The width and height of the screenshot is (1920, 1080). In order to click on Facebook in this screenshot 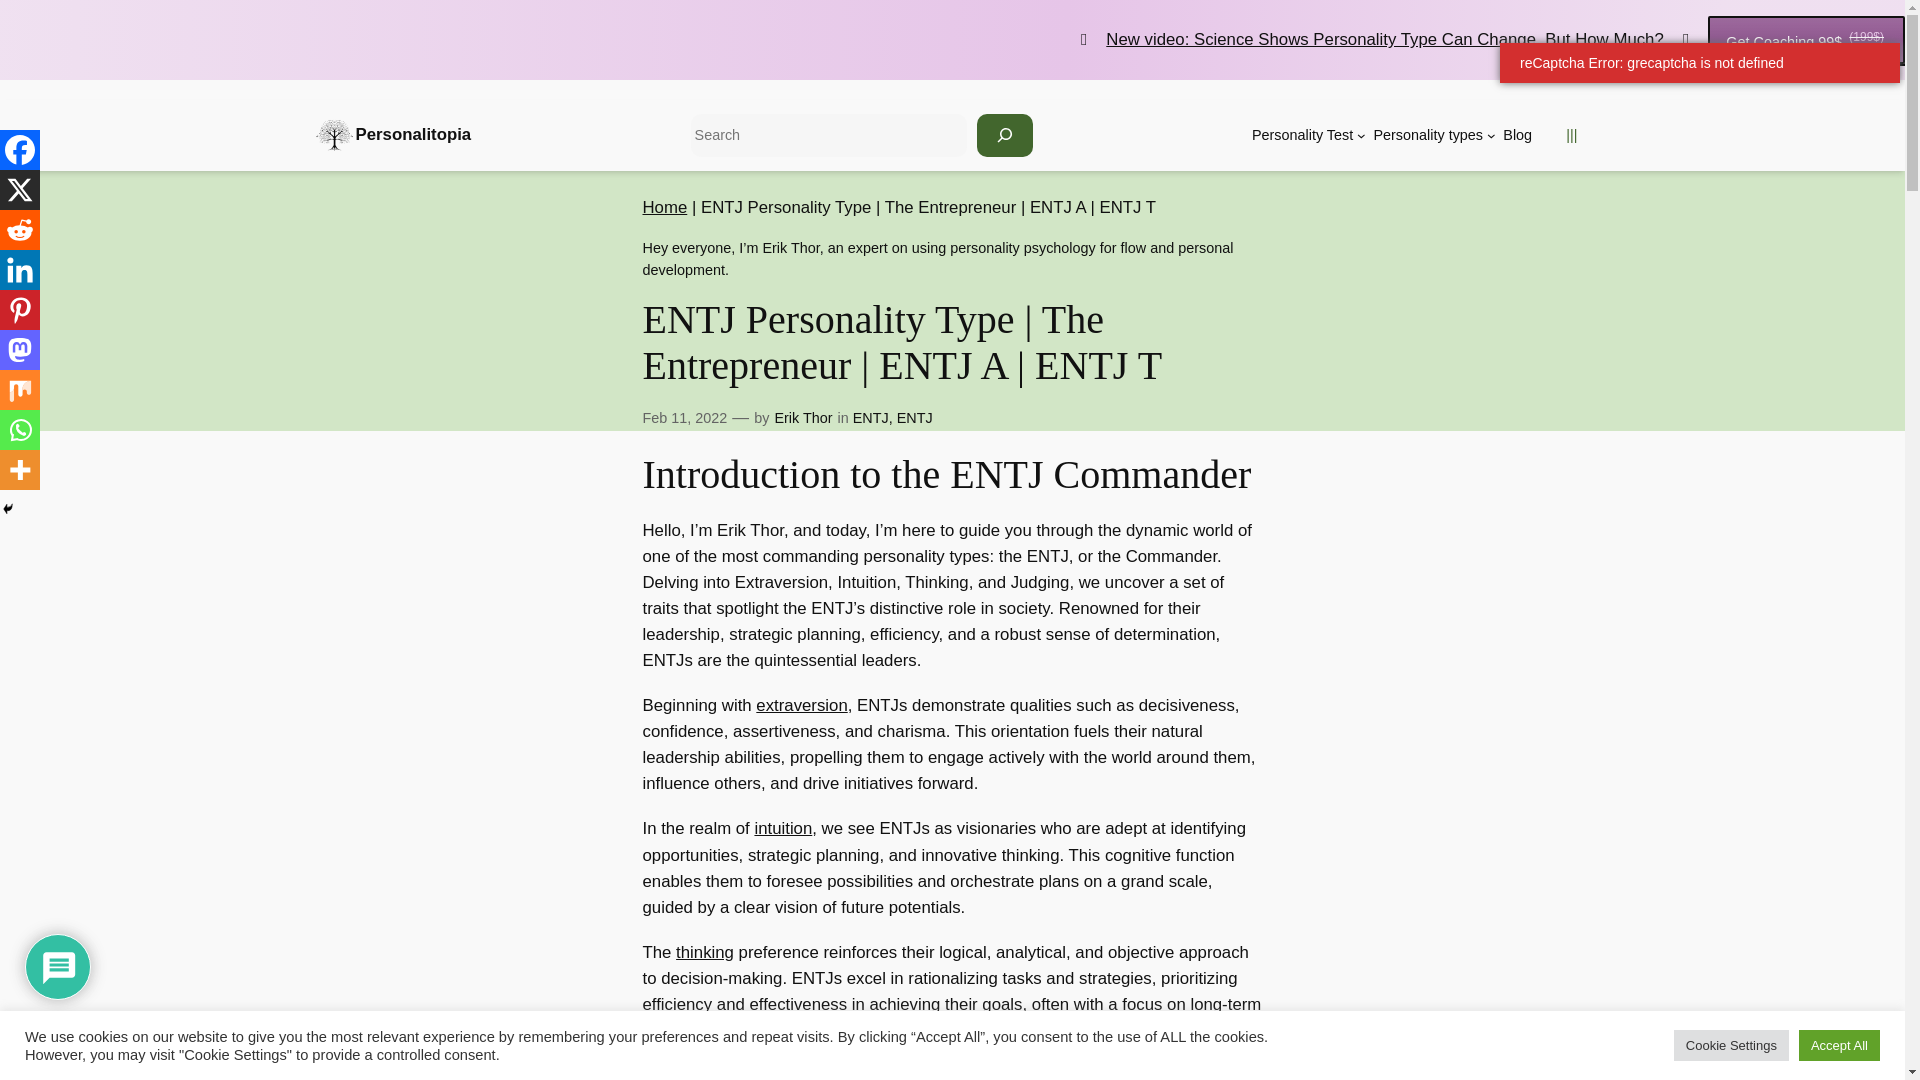, I will do `click(20, 149)`.